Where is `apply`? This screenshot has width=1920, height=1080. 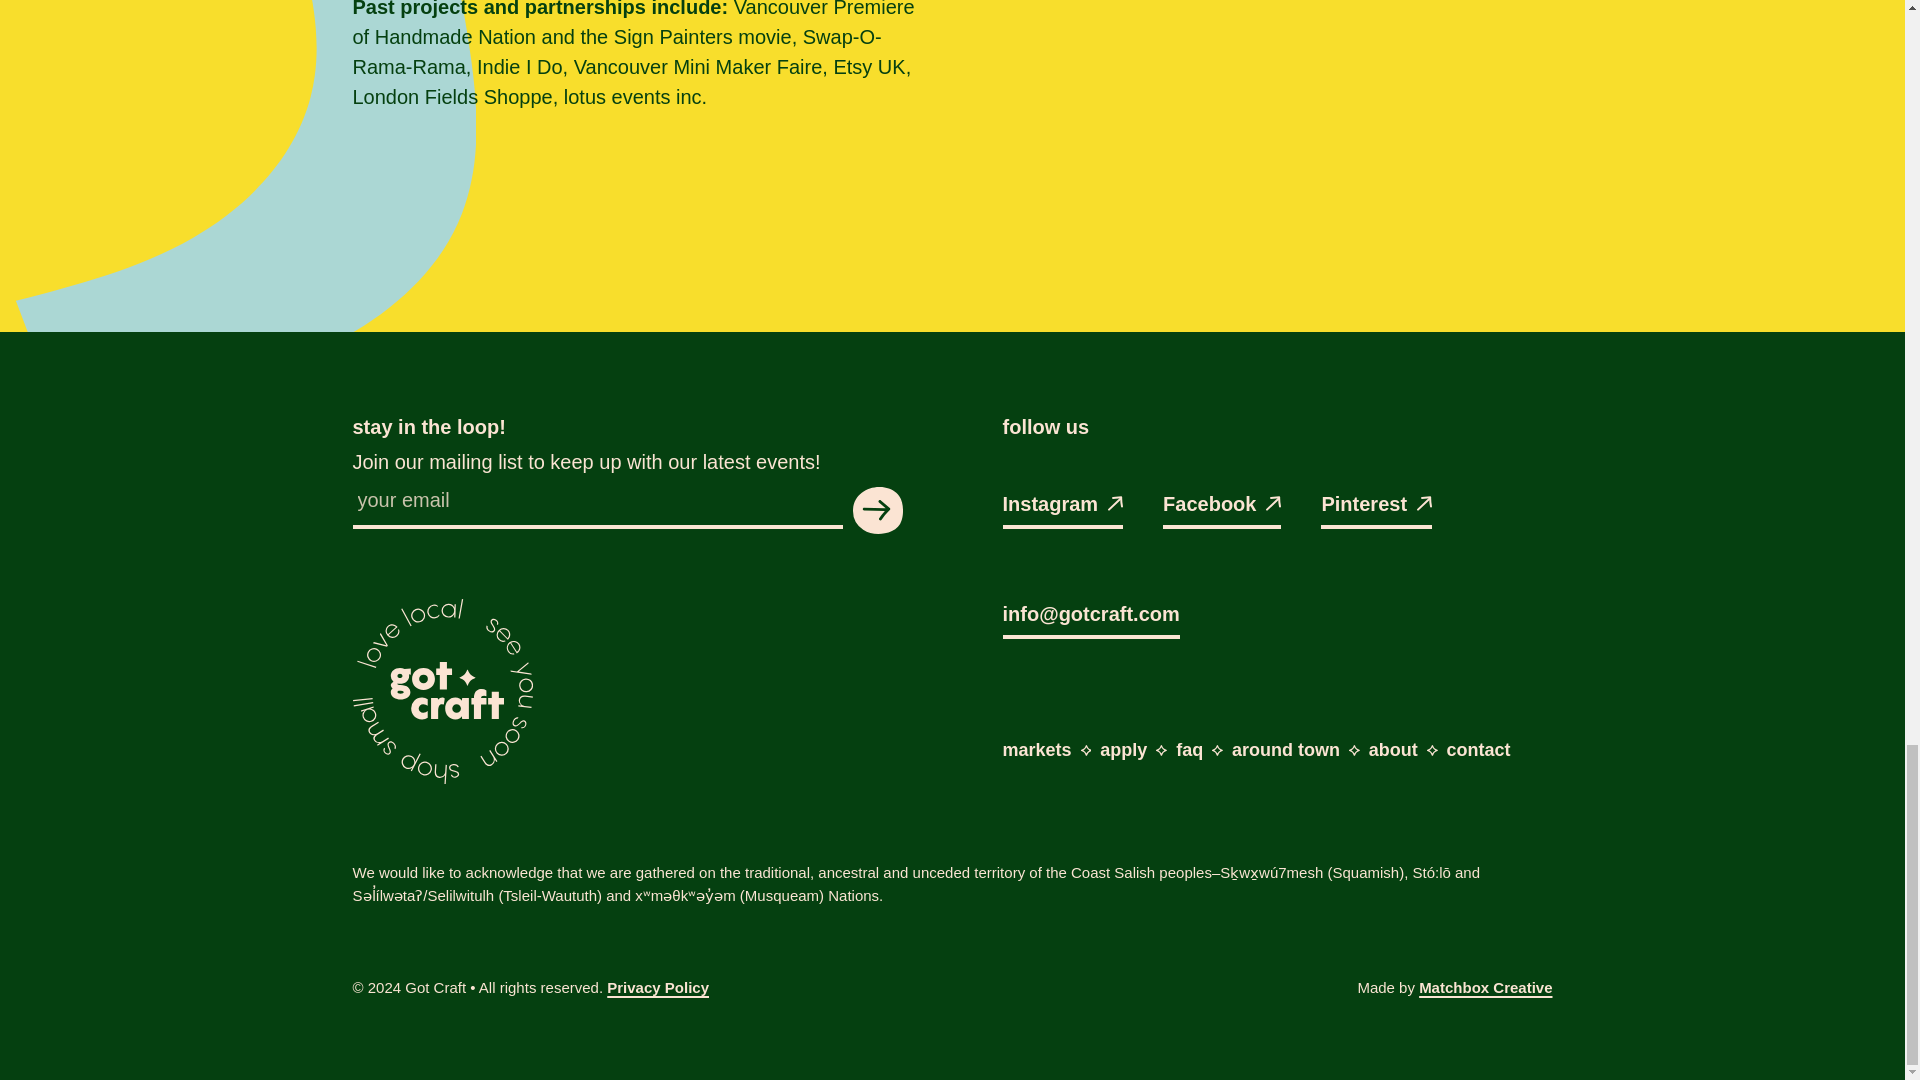 apply is located at coordinates (1123, 750).